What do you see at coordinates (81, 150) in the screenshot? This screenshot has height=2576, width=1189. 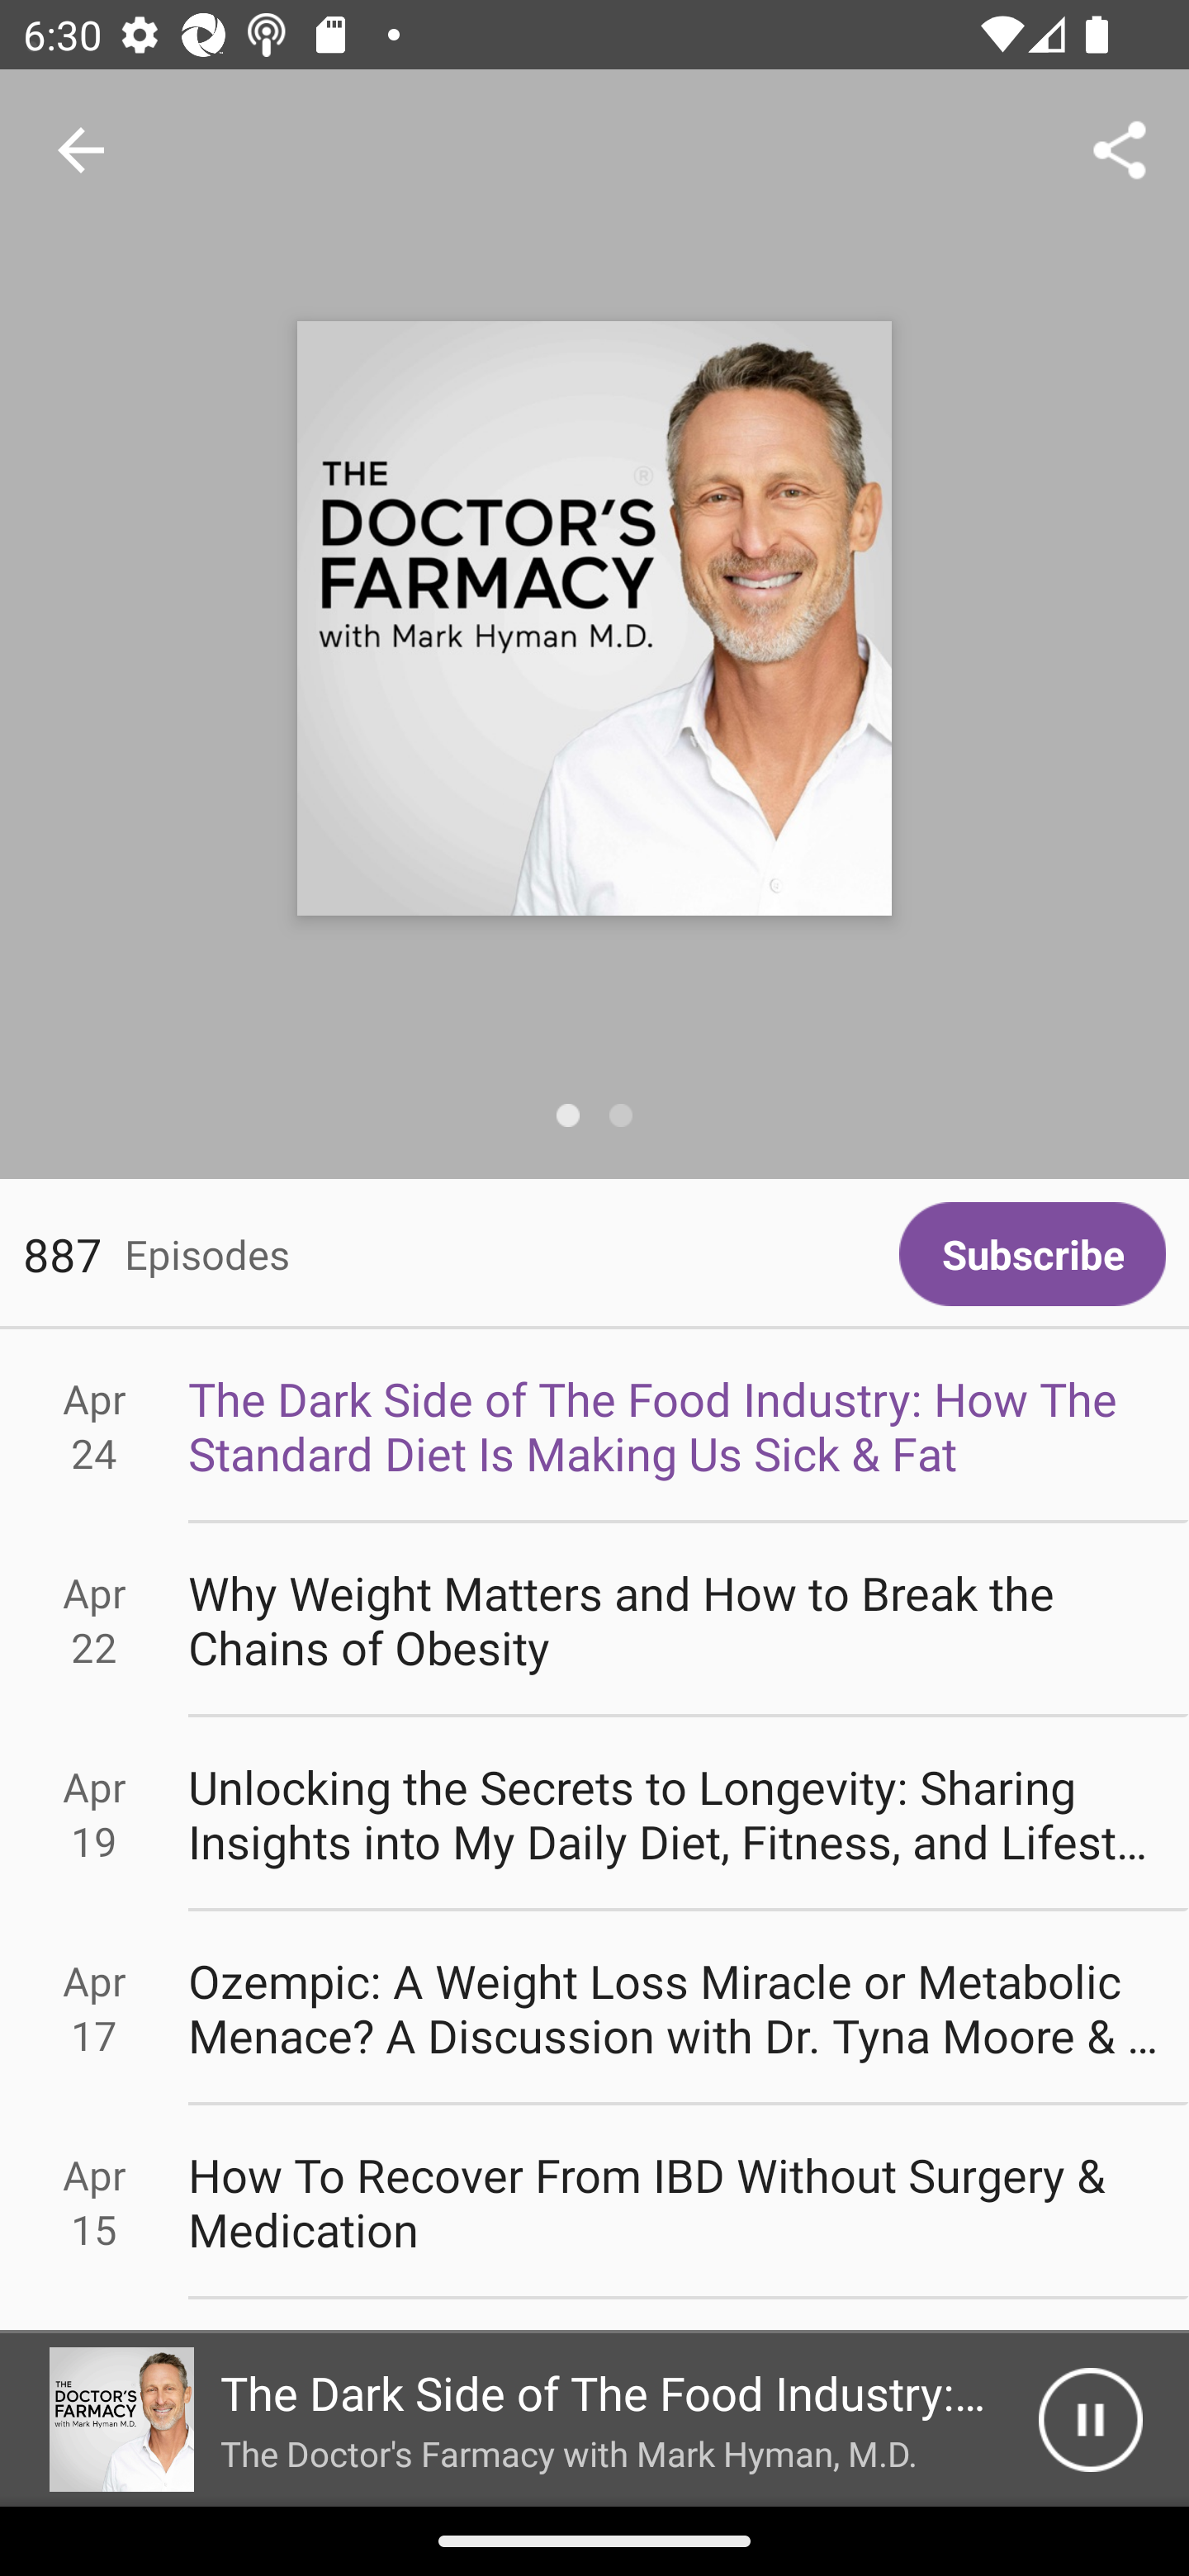 I see `Navigate up` at bounding box center [81, 150].